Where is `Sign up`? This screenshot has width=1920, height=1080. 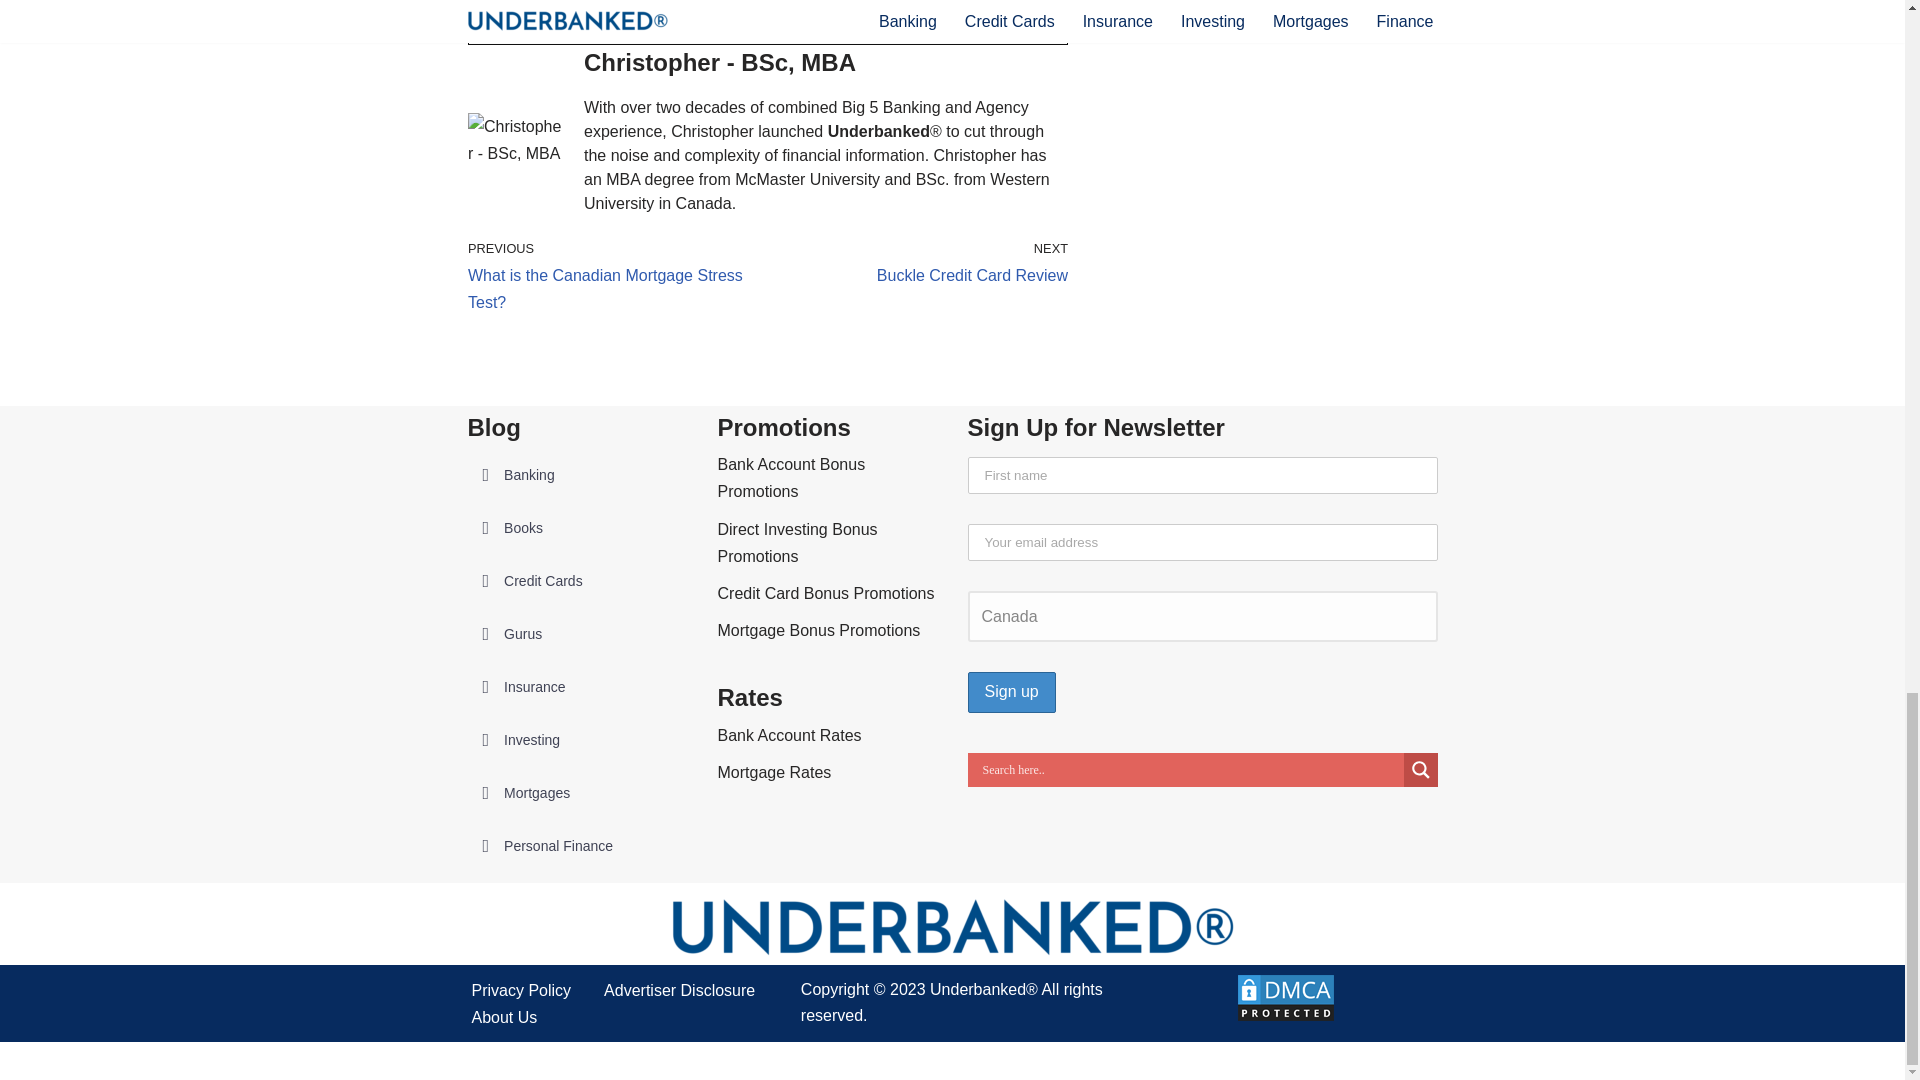 Sign up is located at coordinates (1012, 692).